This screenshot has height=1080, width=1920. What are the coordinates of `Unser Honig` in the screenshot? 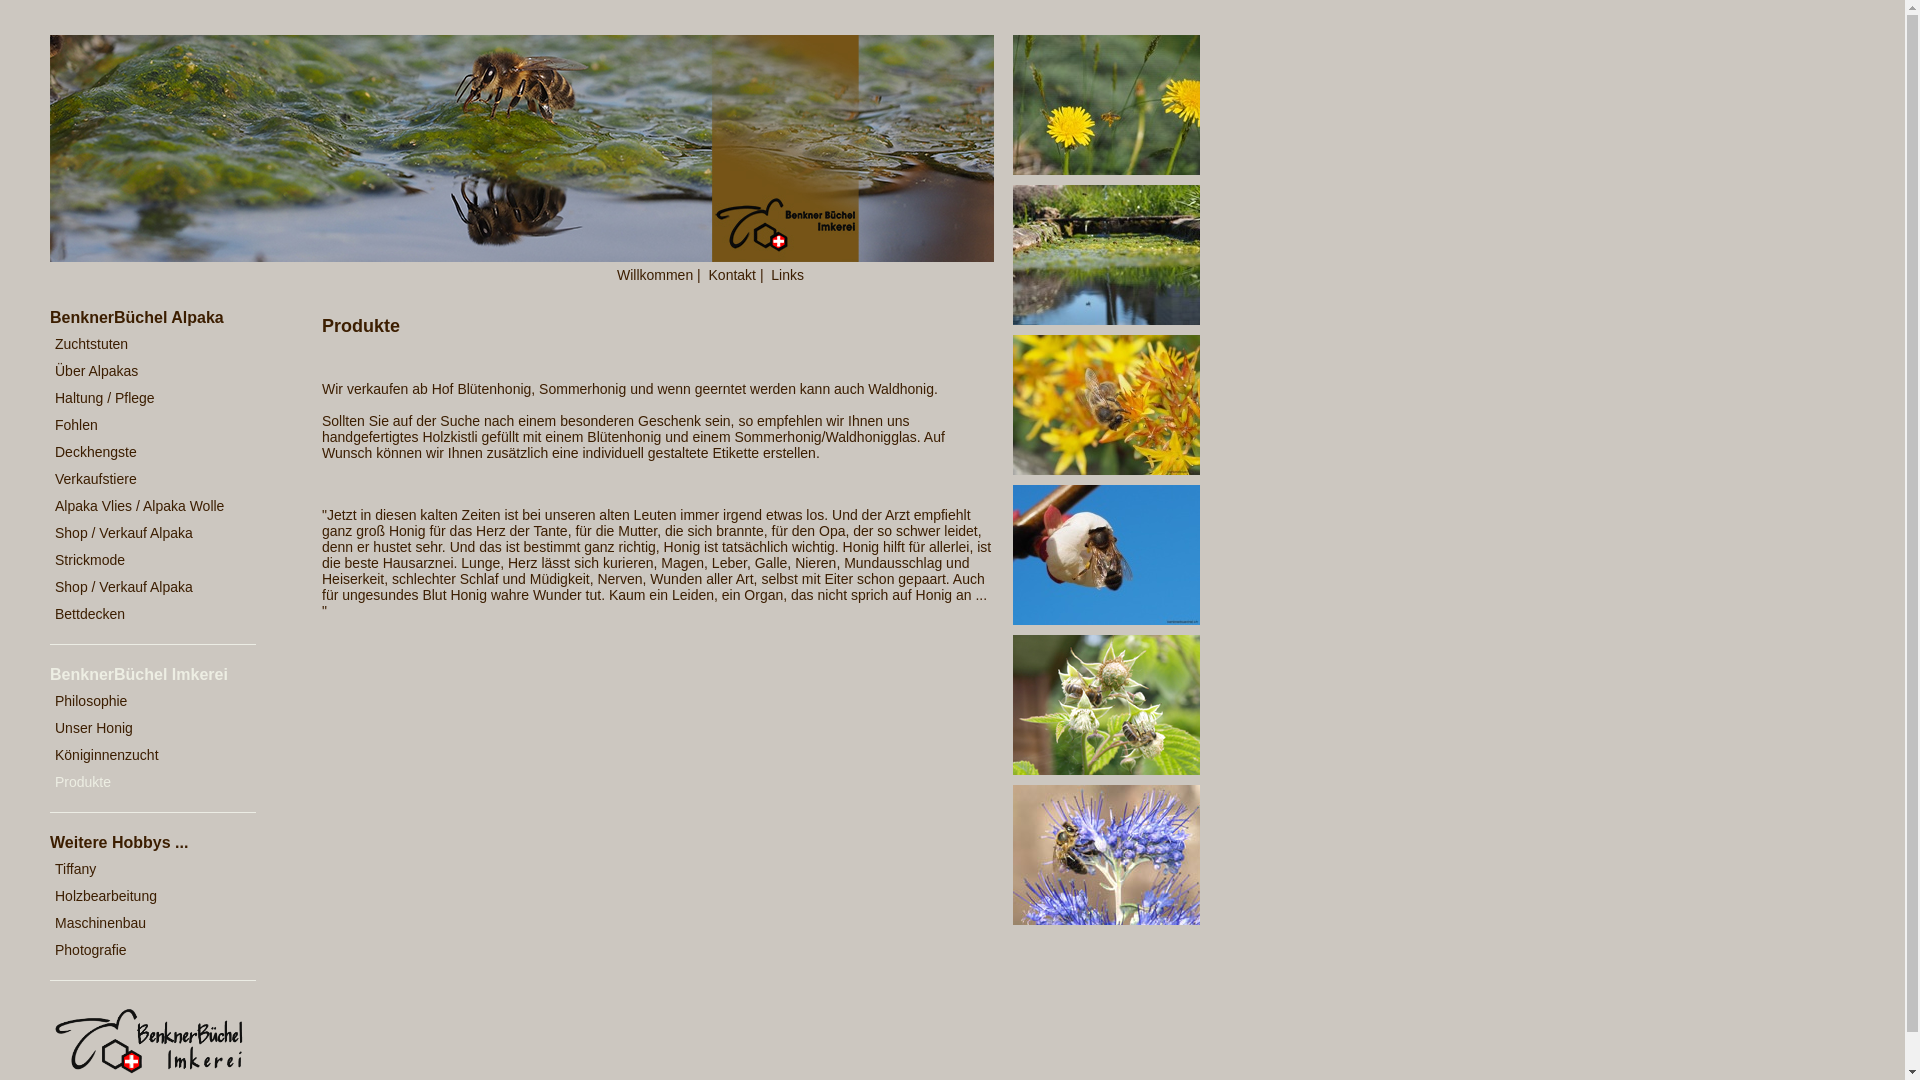 It's located at (145, 728).